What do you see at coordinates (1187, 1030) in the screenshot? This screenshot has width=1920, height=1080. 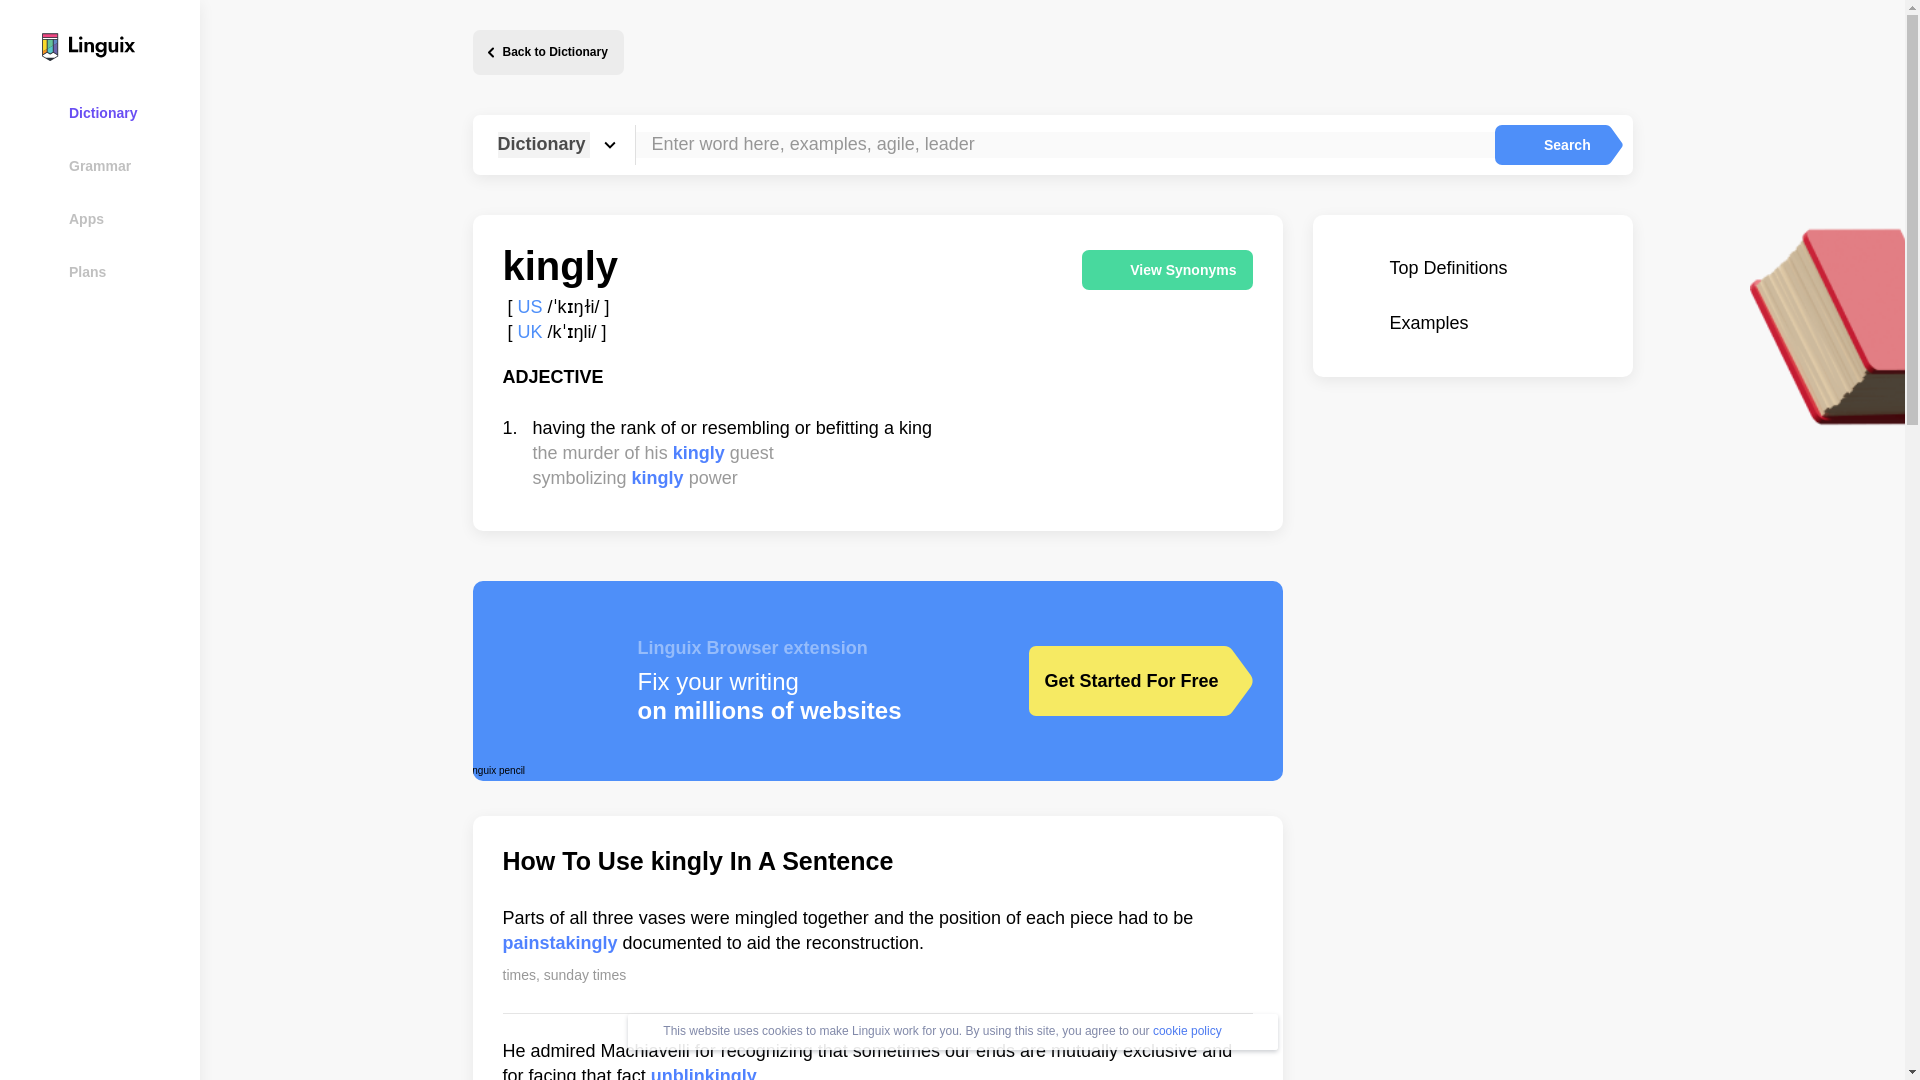 I see `cookie policy` at bounding box center [1187, 1030].